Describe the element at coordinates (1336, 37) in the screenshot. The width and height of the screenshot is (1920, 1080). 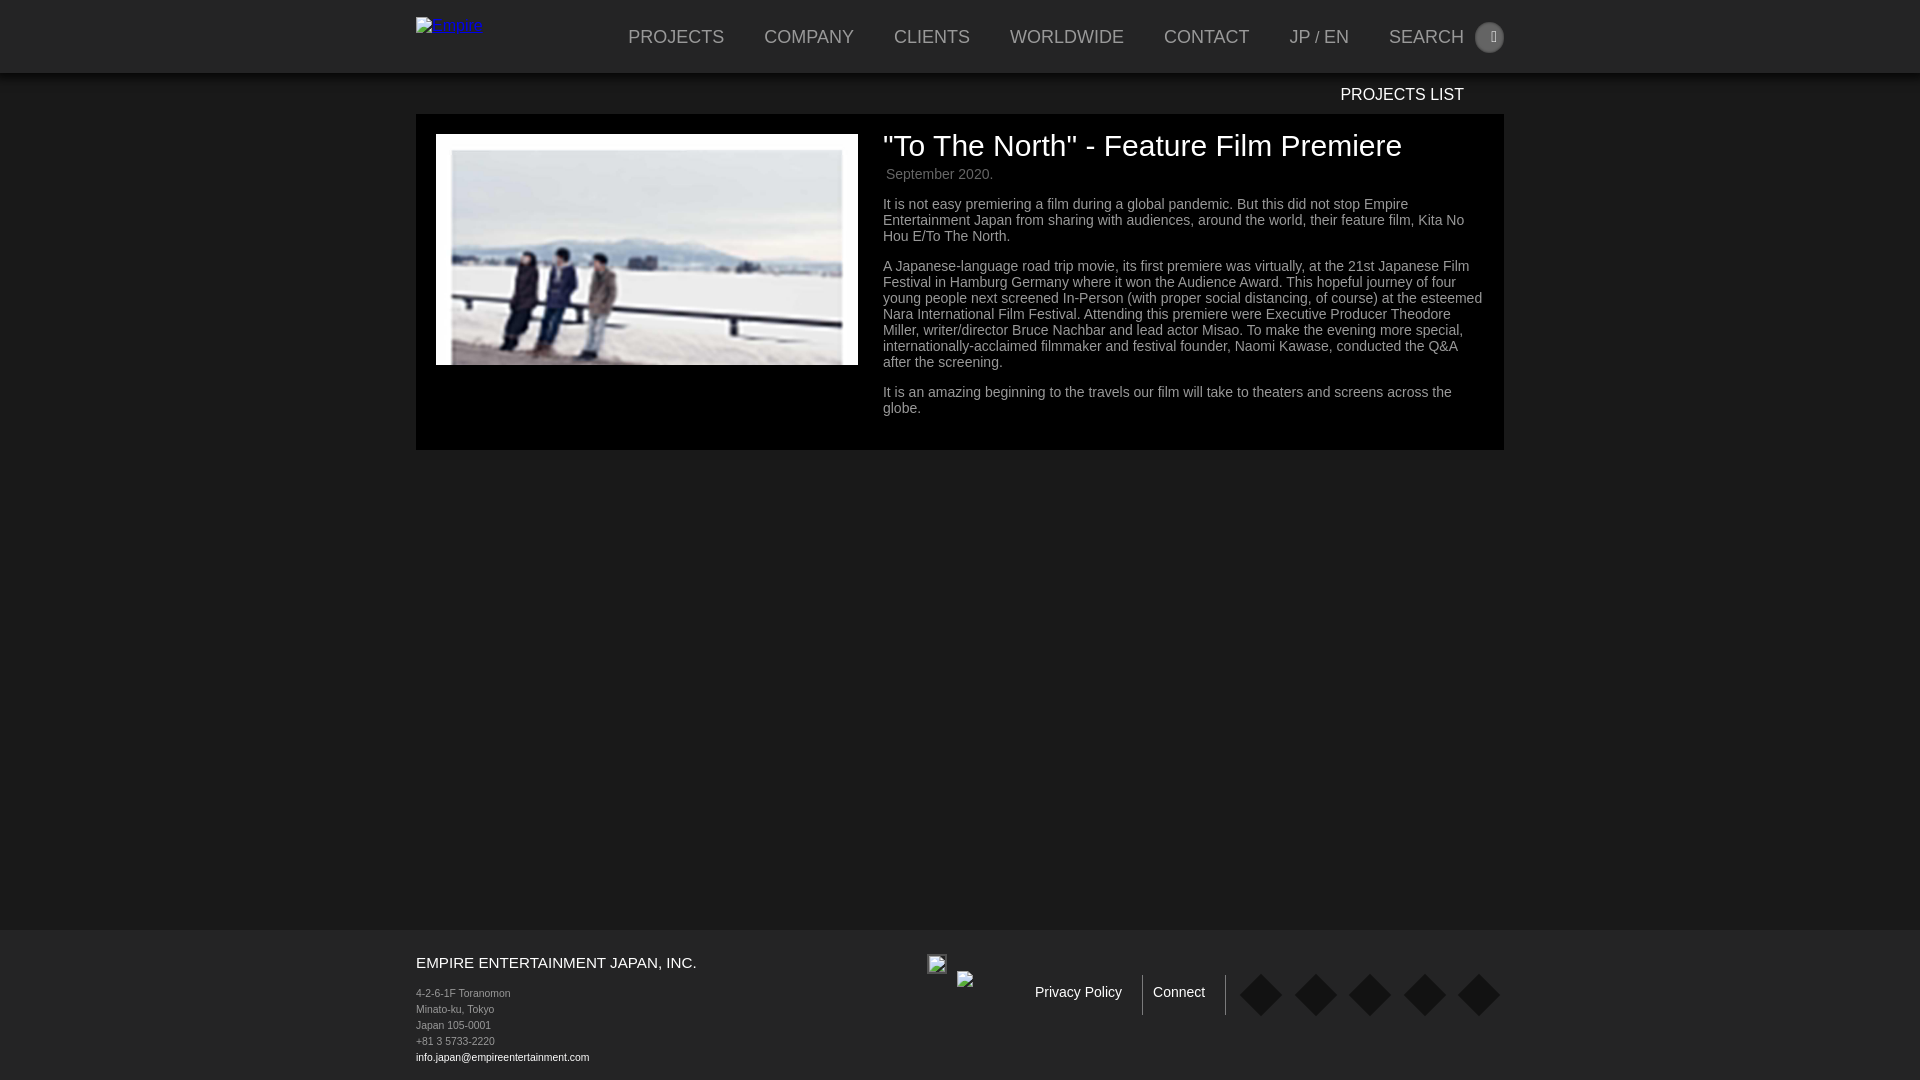
I see `EN` at that location.